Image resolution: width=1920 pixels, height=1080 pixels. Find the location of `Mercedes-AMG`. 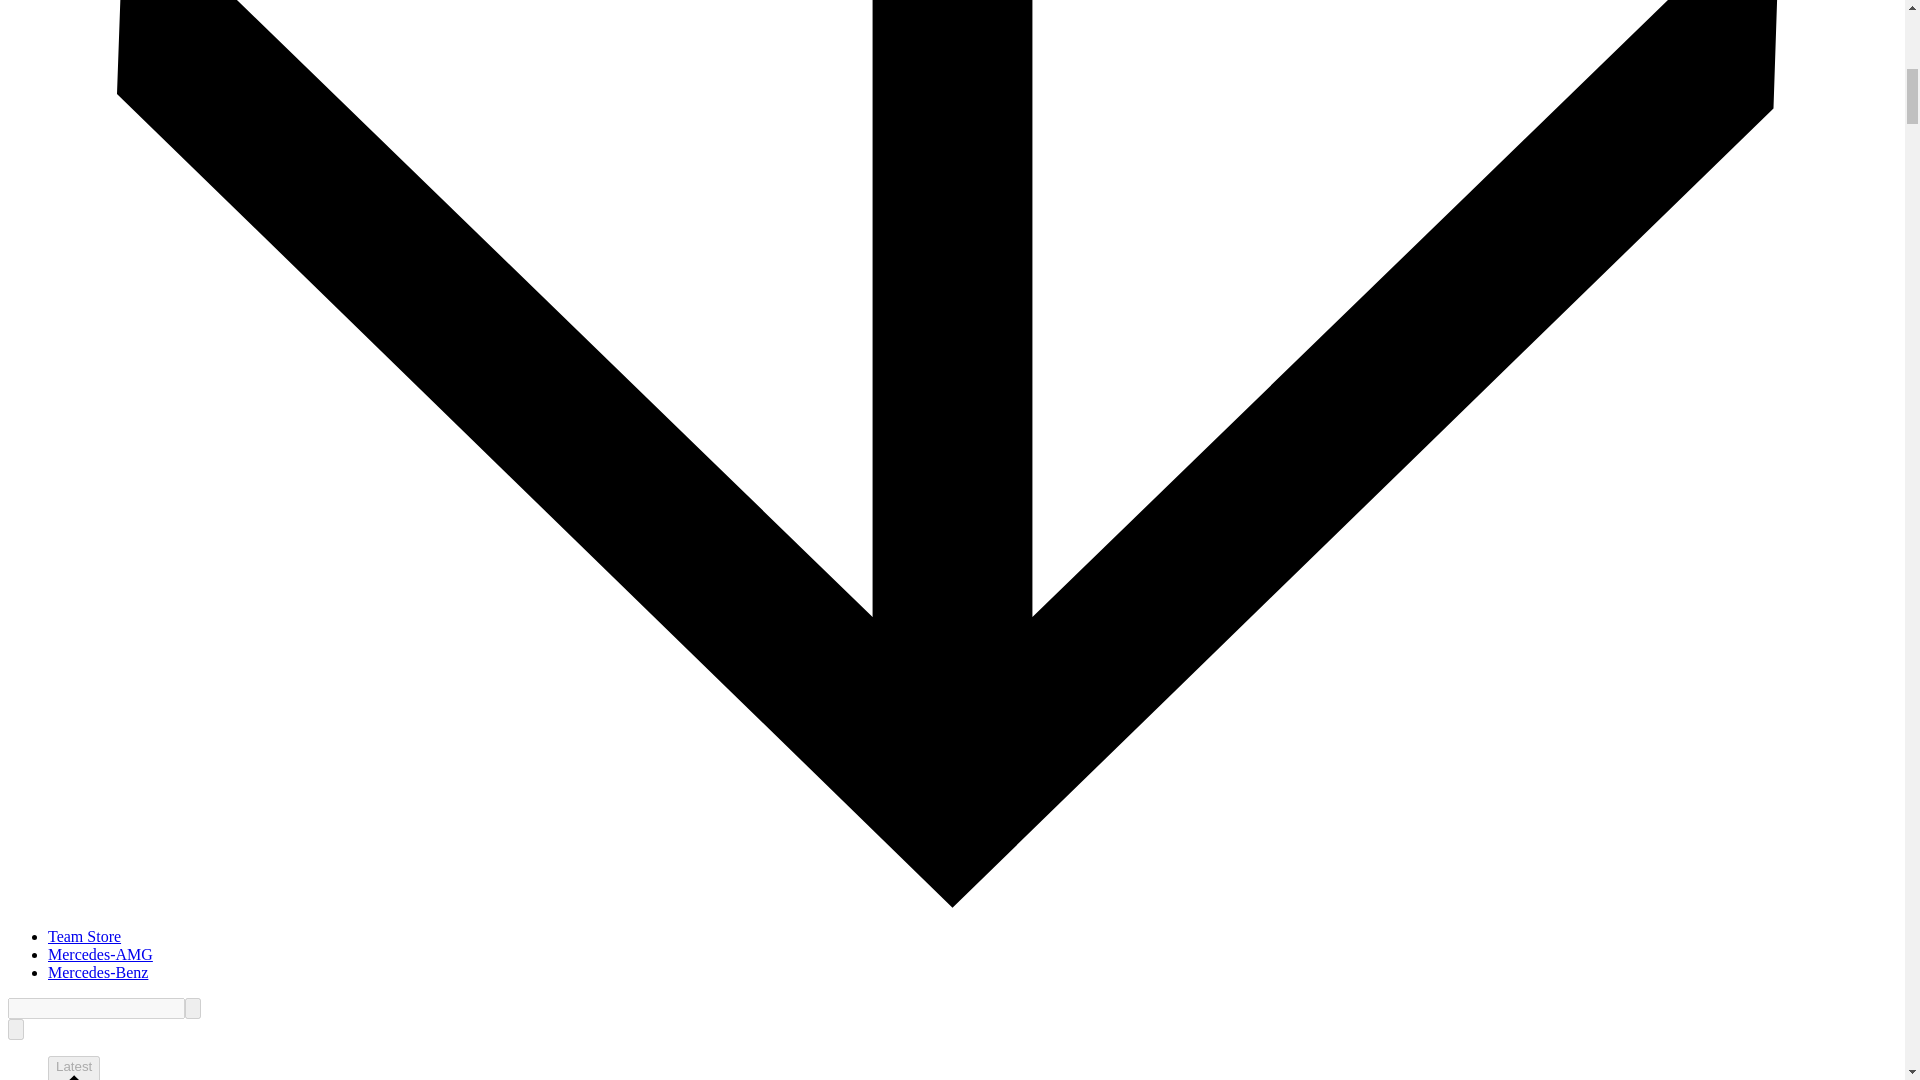

Mercedes-AMG is located at coordinates (100, 954).